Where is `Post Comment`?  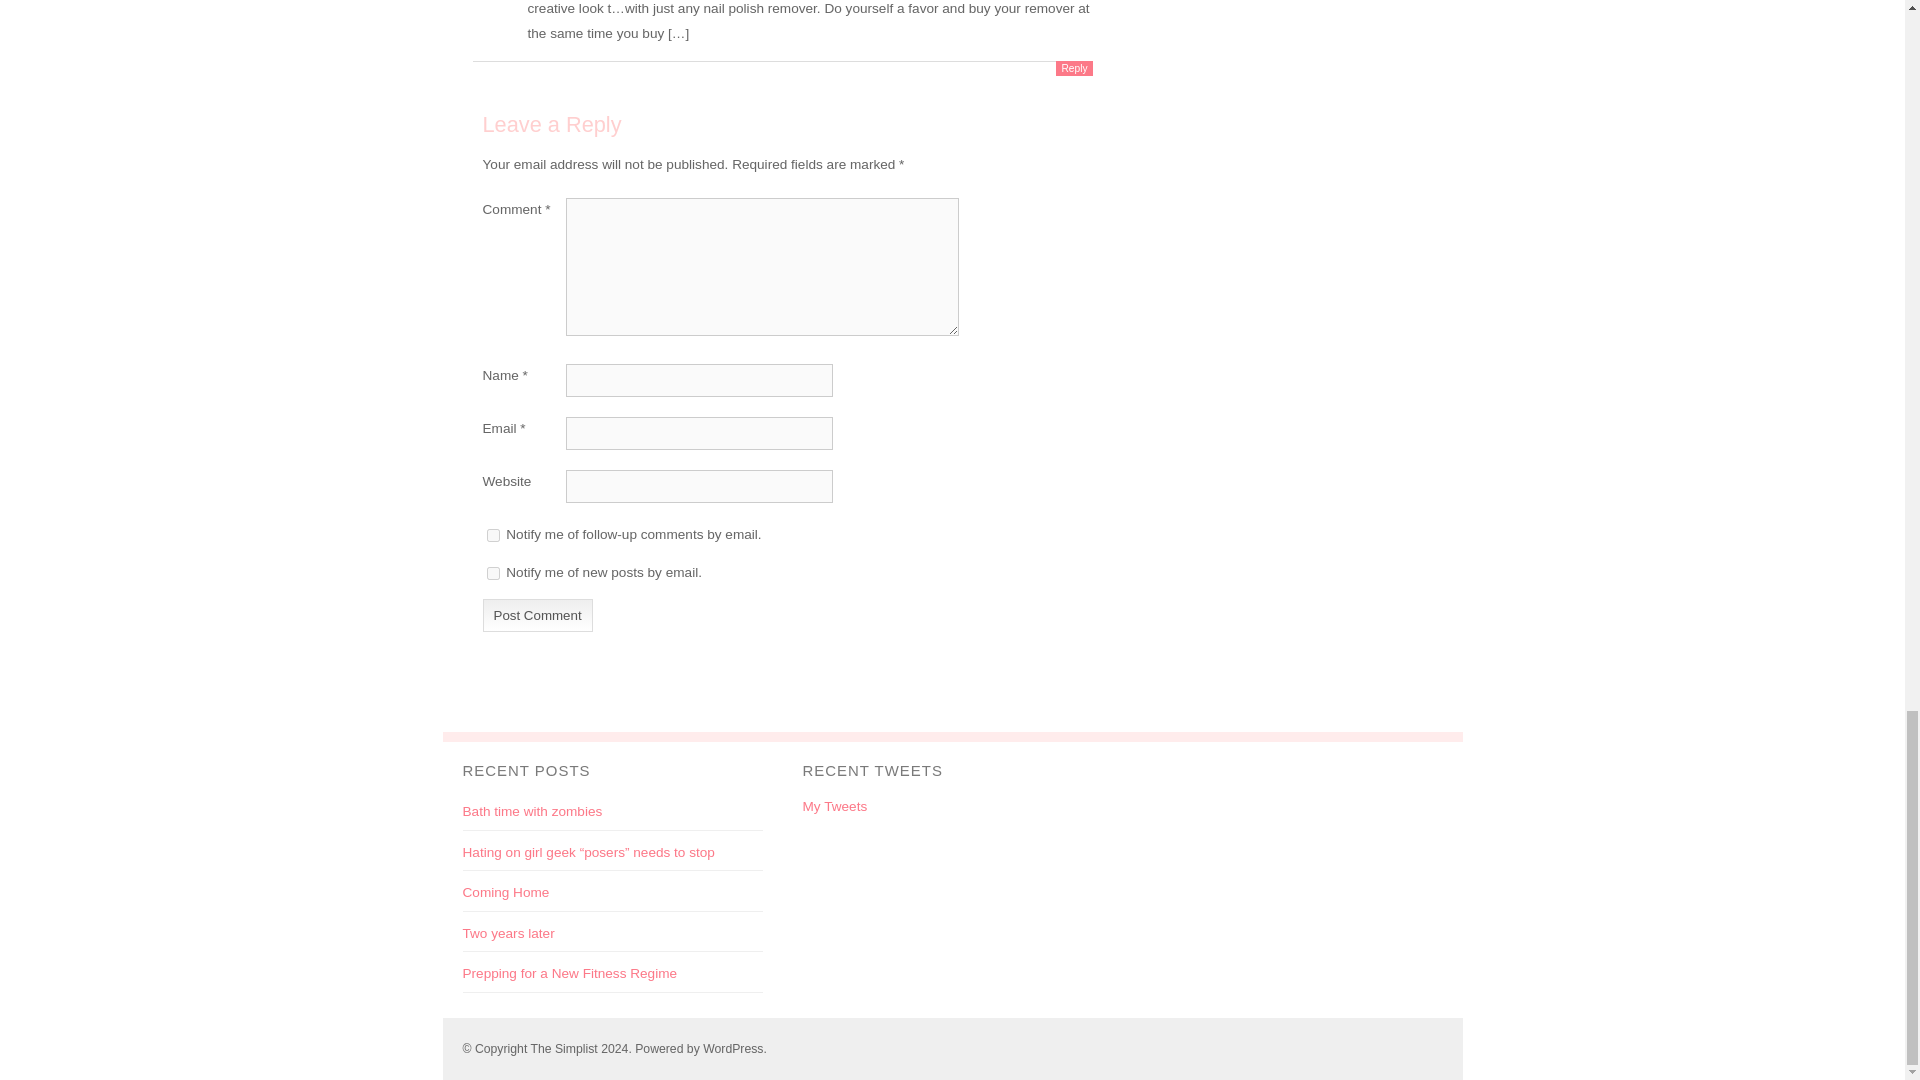
Post Comment is located at coordinates (536, 615).